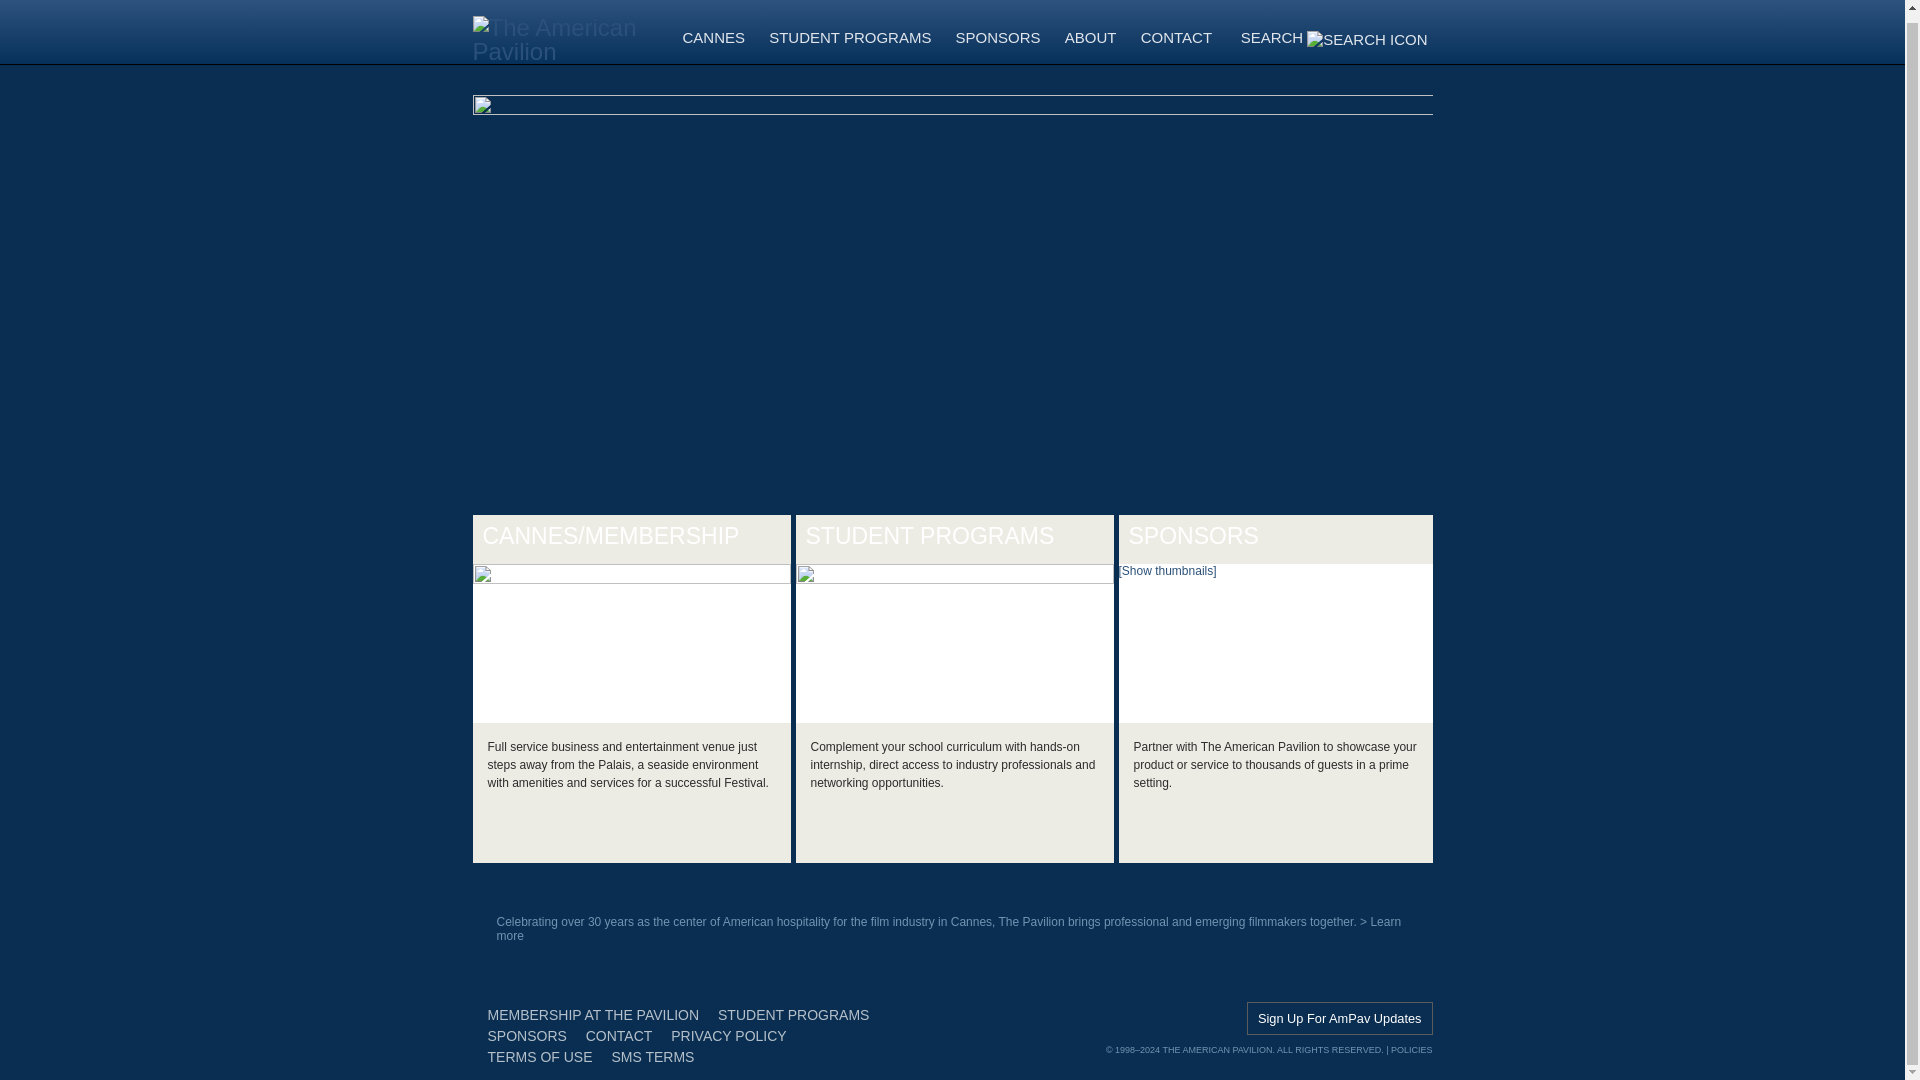  What do you see at coordinates (998, 42) in the screenshot?
I see `SPONSORS` at bounding box center [998, 42].